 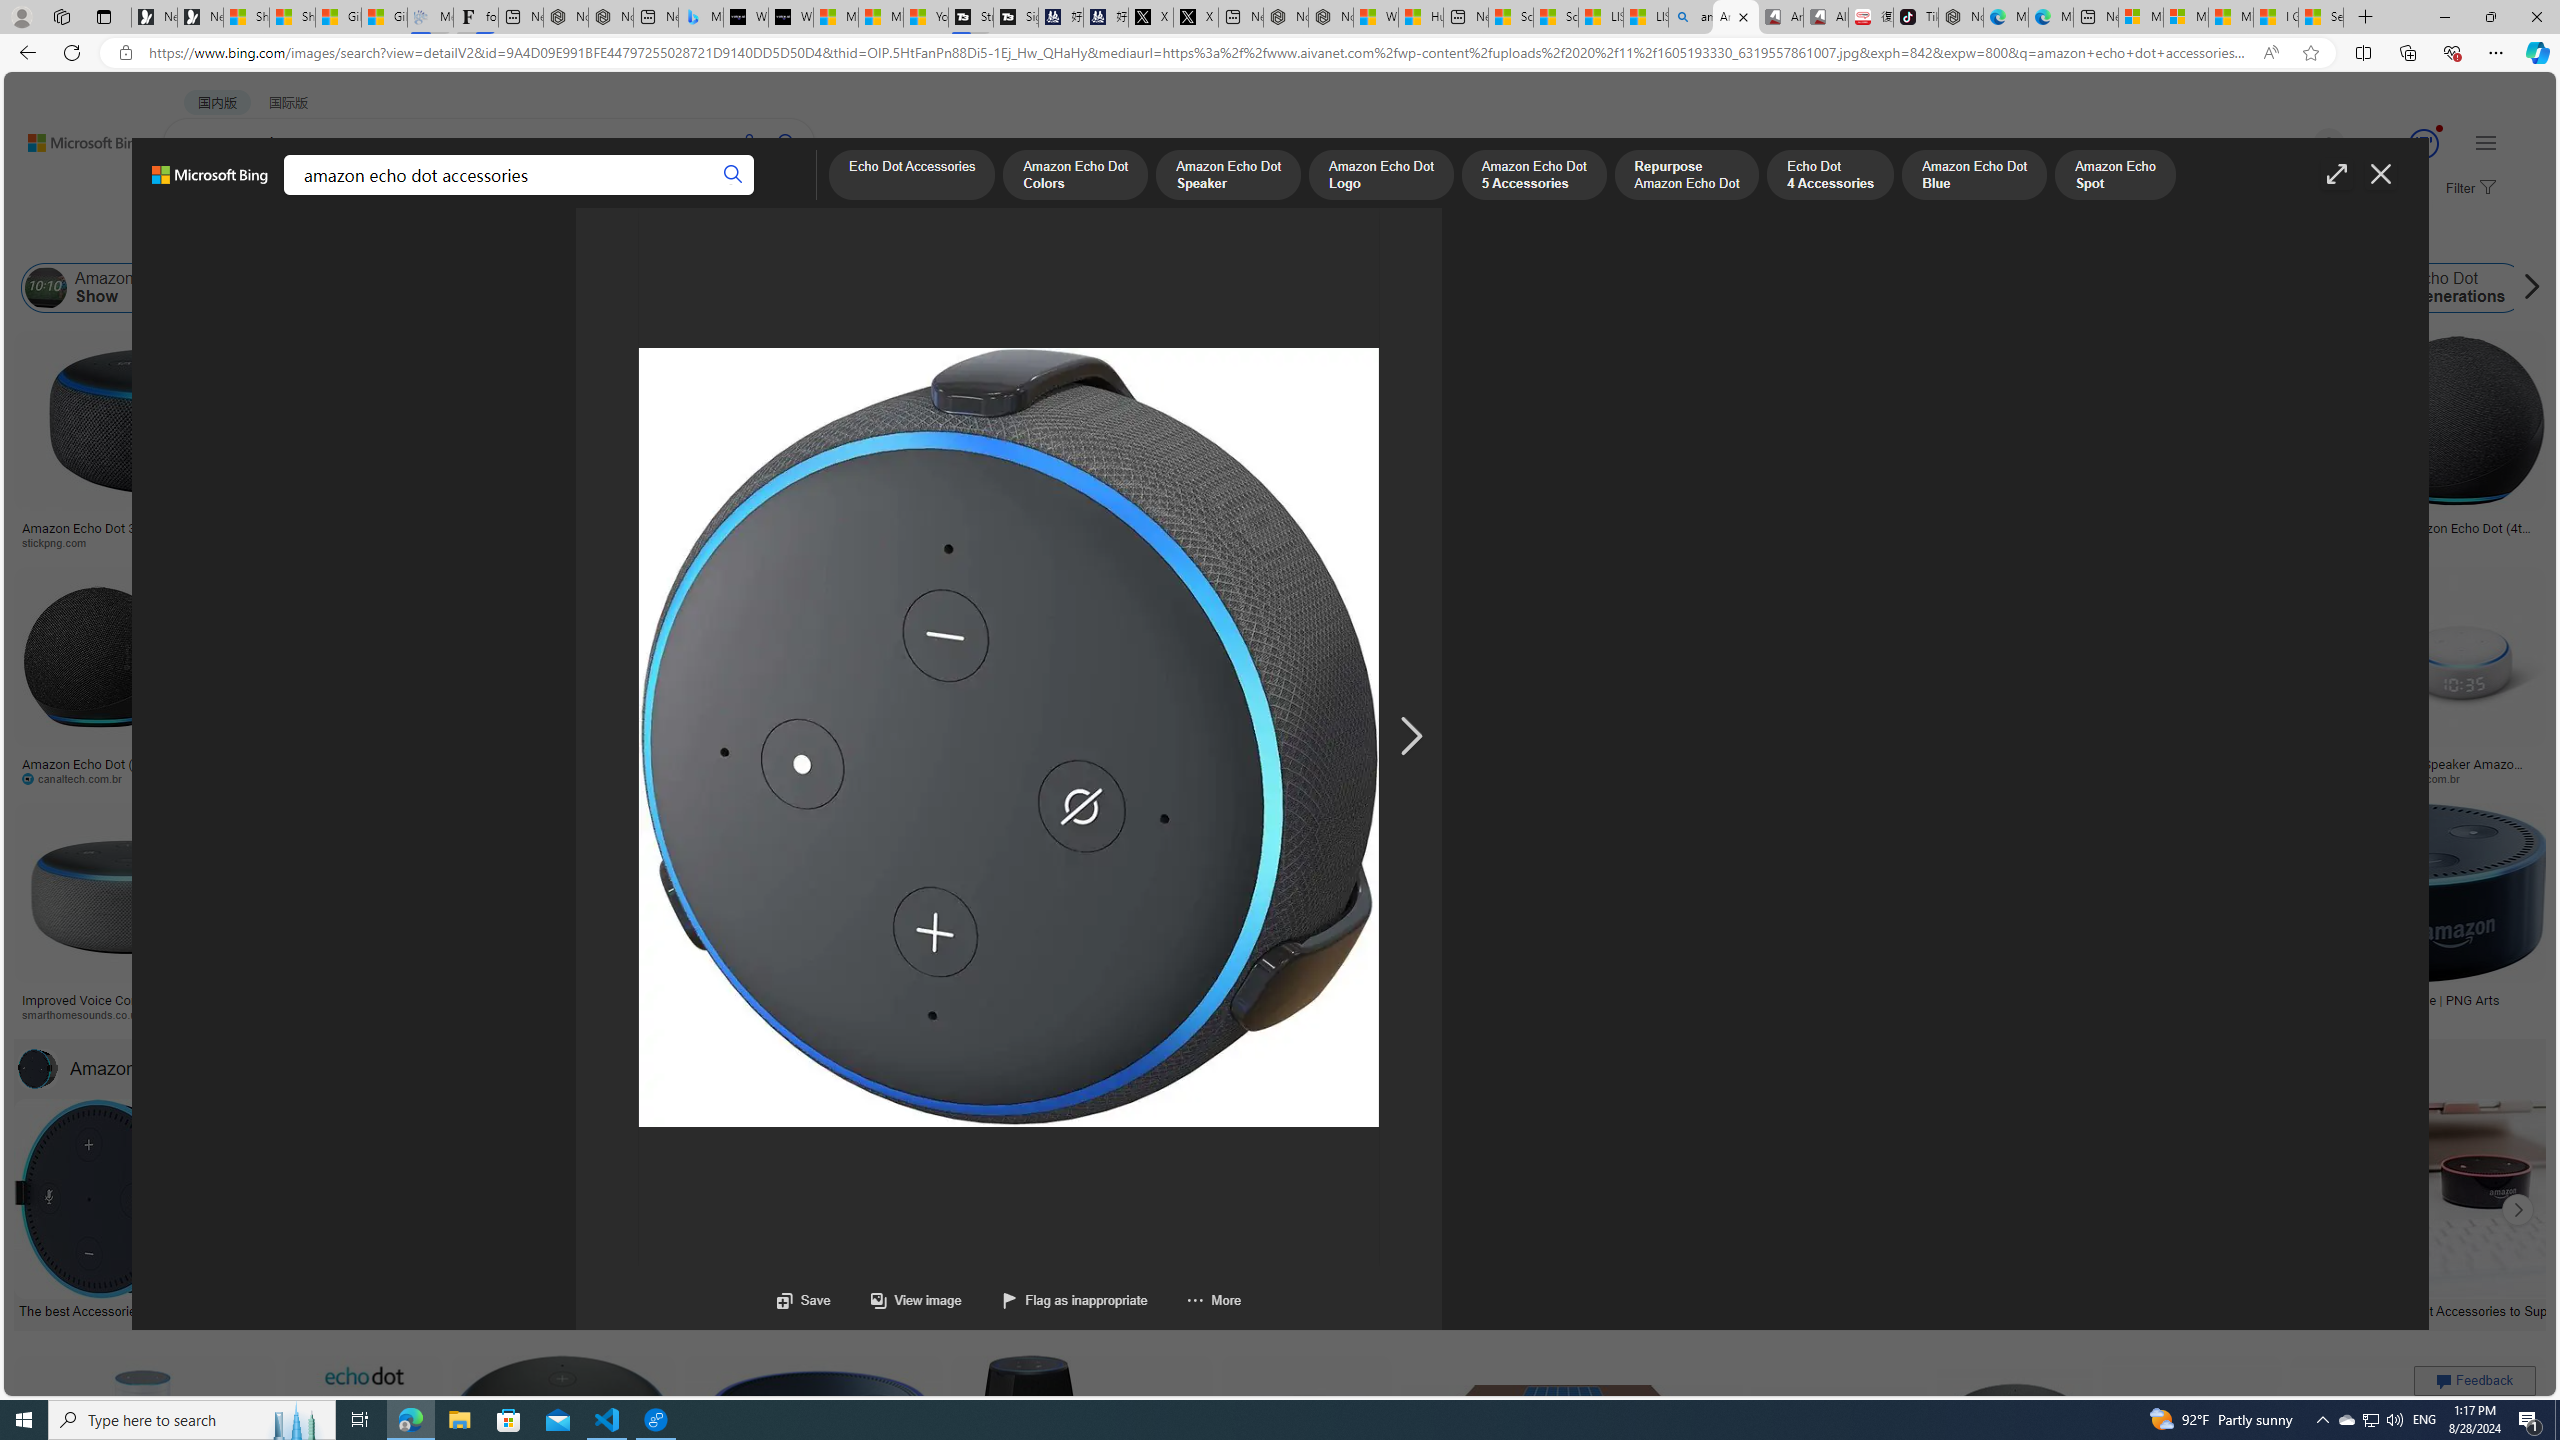 What do you see at coordinates (2248, 288) in the screenshot?
I see `Amazon Echo Dot 3` at bounding box center [2248, 288].